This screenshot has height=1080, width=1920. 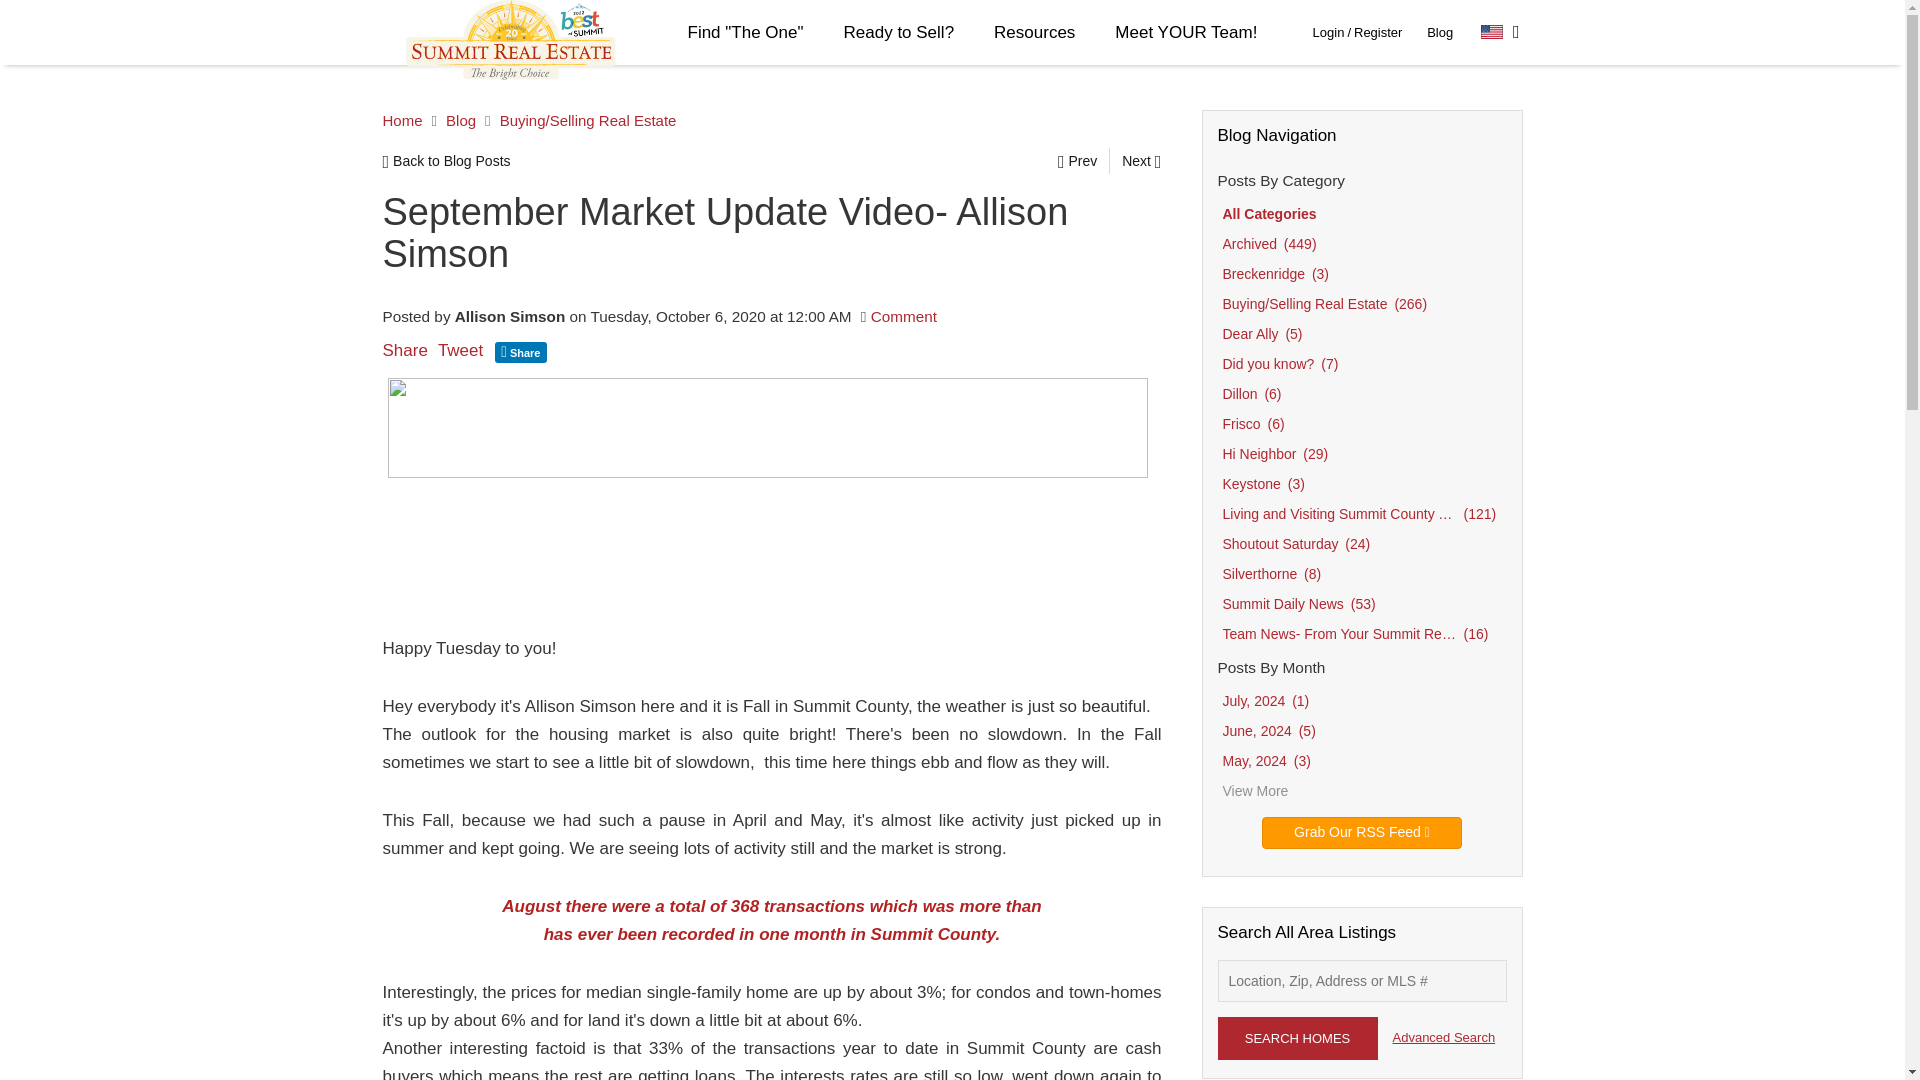 What do you see at coordinates (1034, 32) in the screenshot?
I see `Resources` at bounding box center [1034, 32].